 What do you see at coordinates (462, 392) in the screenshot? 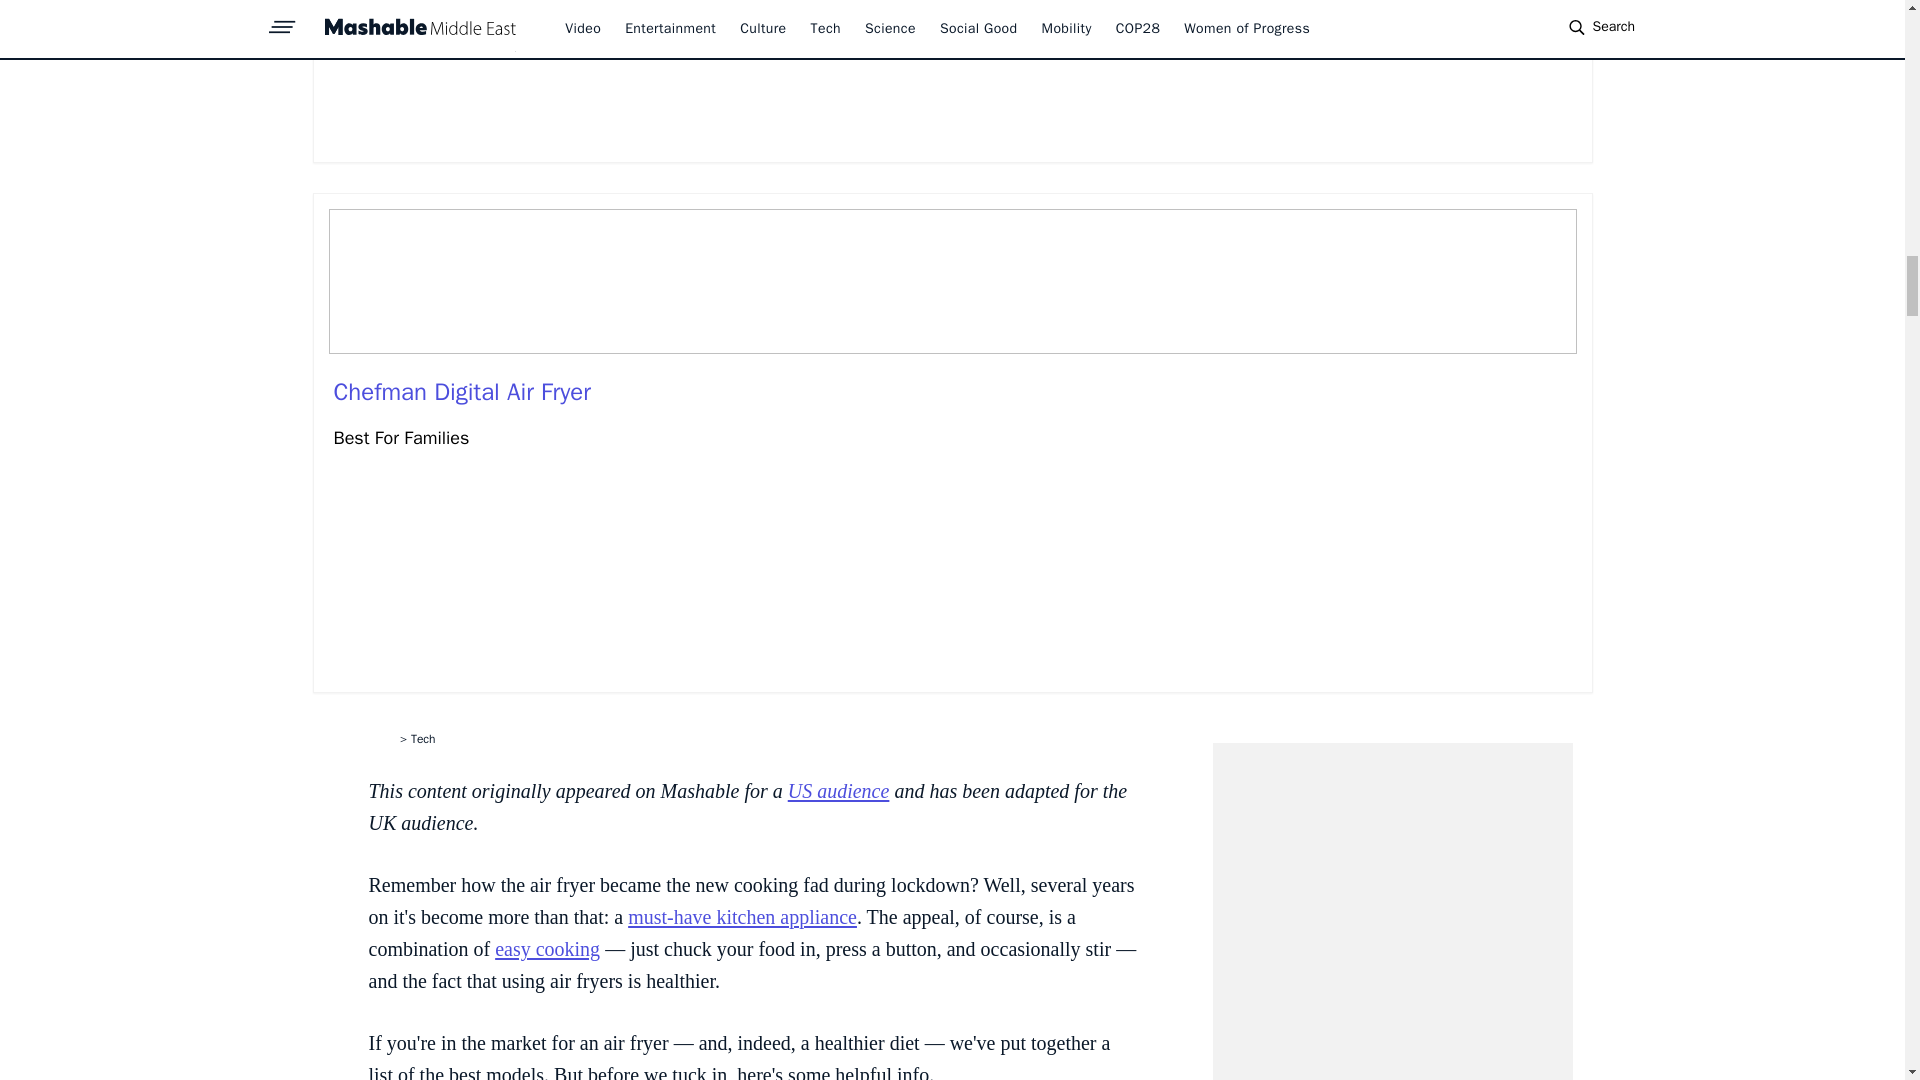
I see `Chefman Digital Air Fryer` at bounding box center [462, 392].